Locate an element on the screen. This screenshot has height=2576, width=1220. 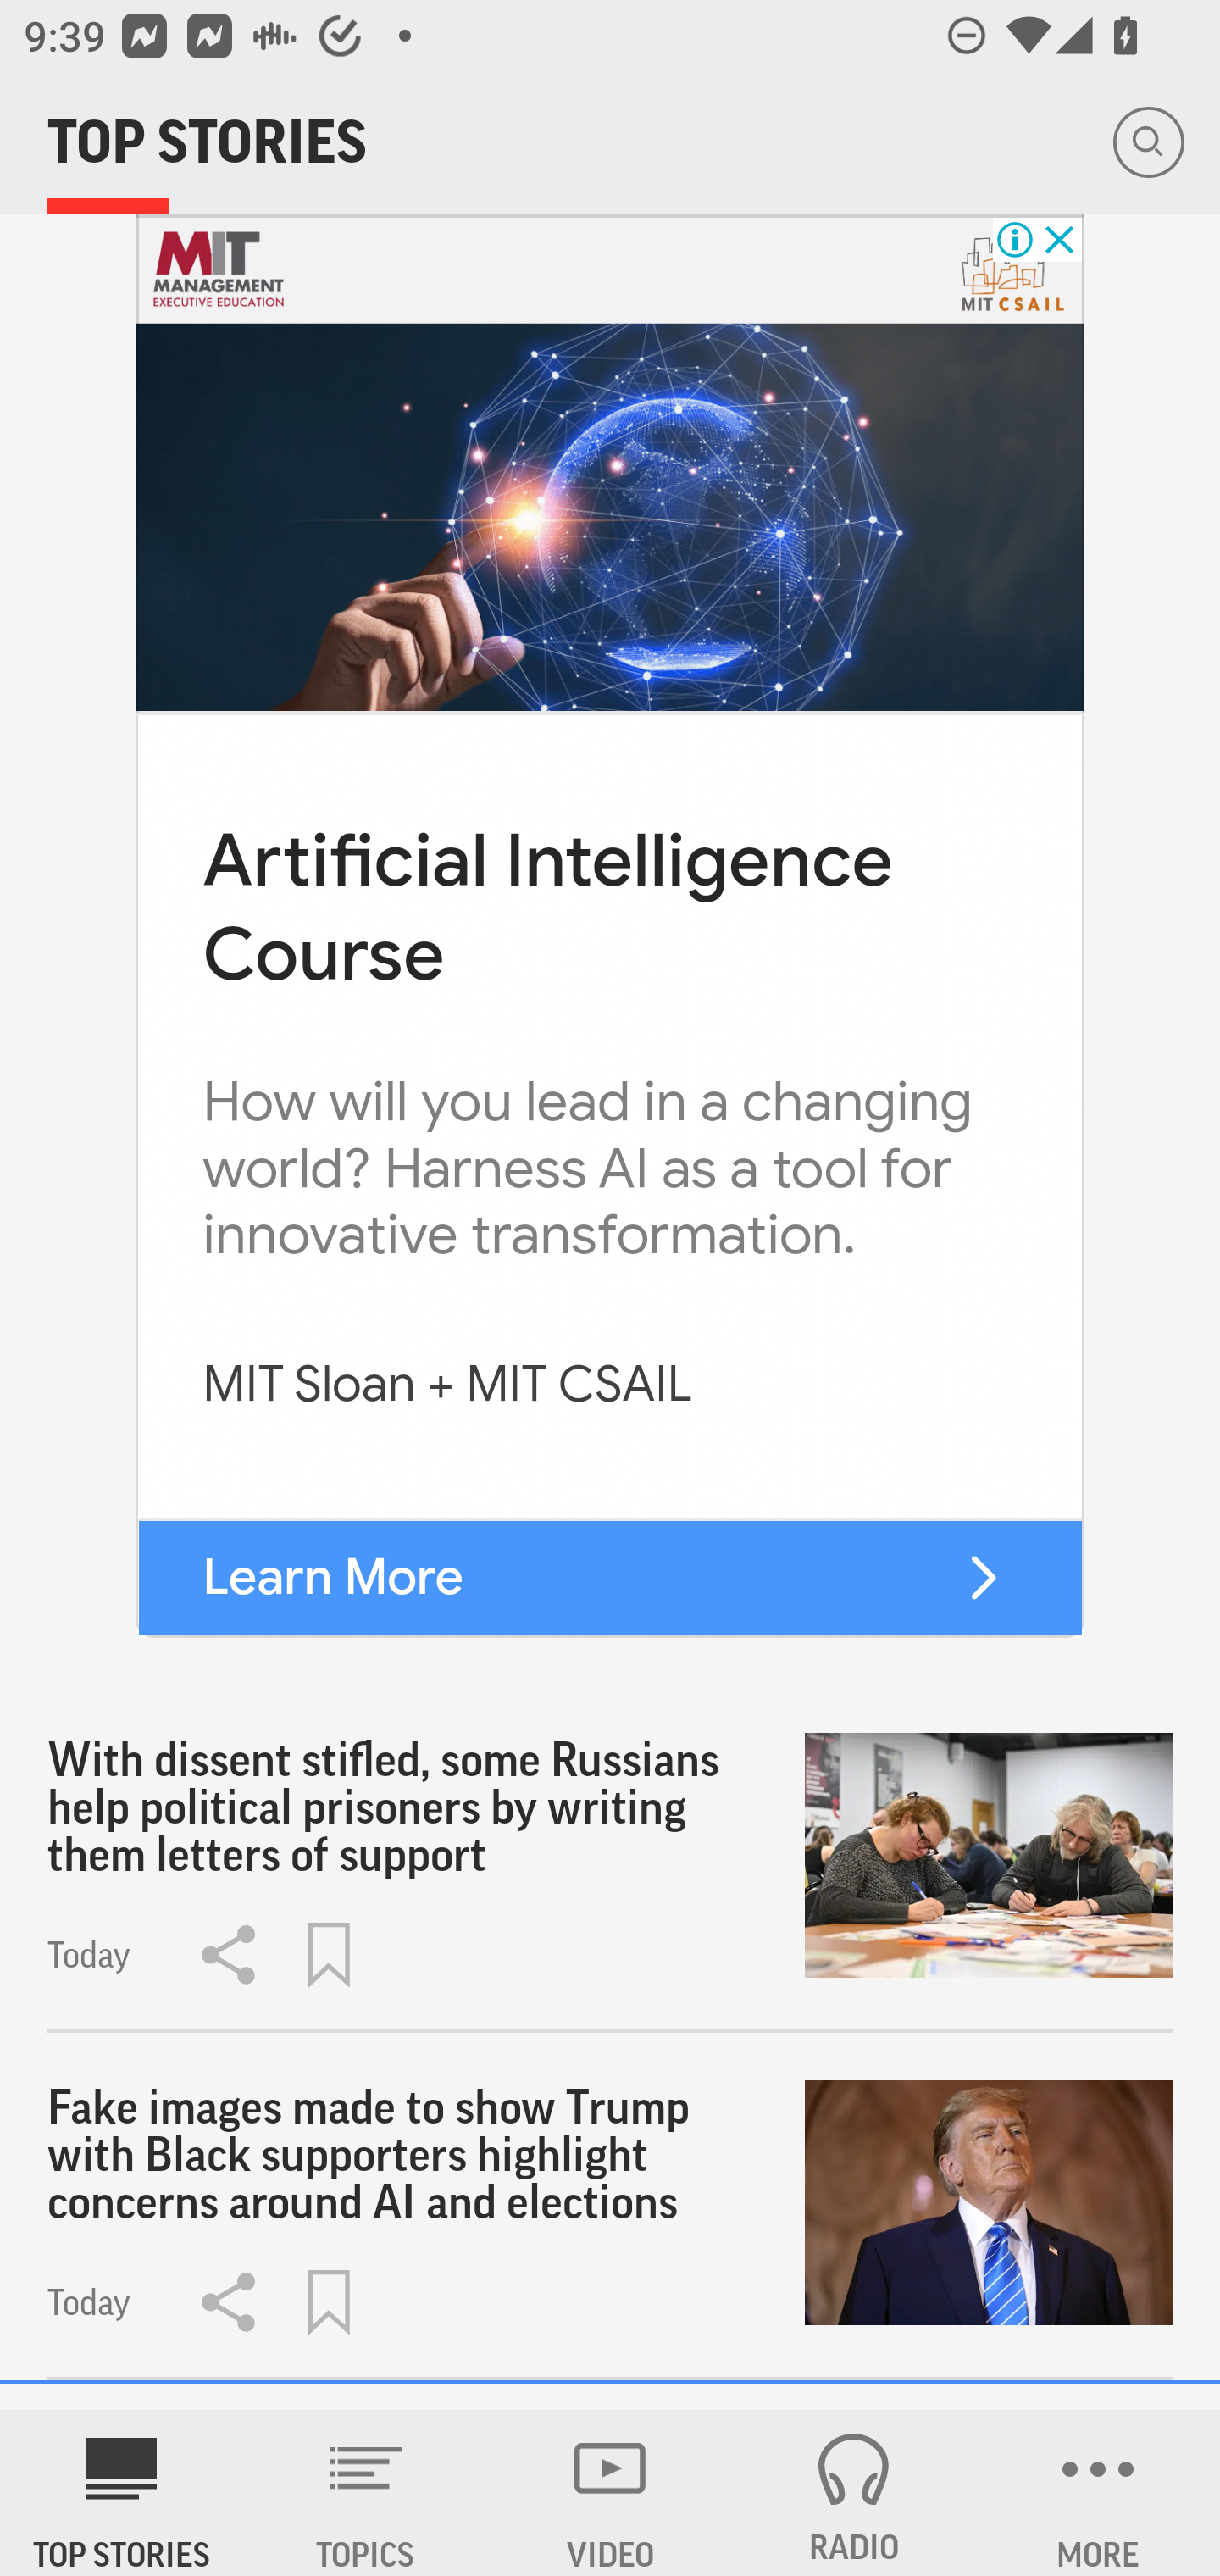
MORE is located at coordinates (1098, 2493).